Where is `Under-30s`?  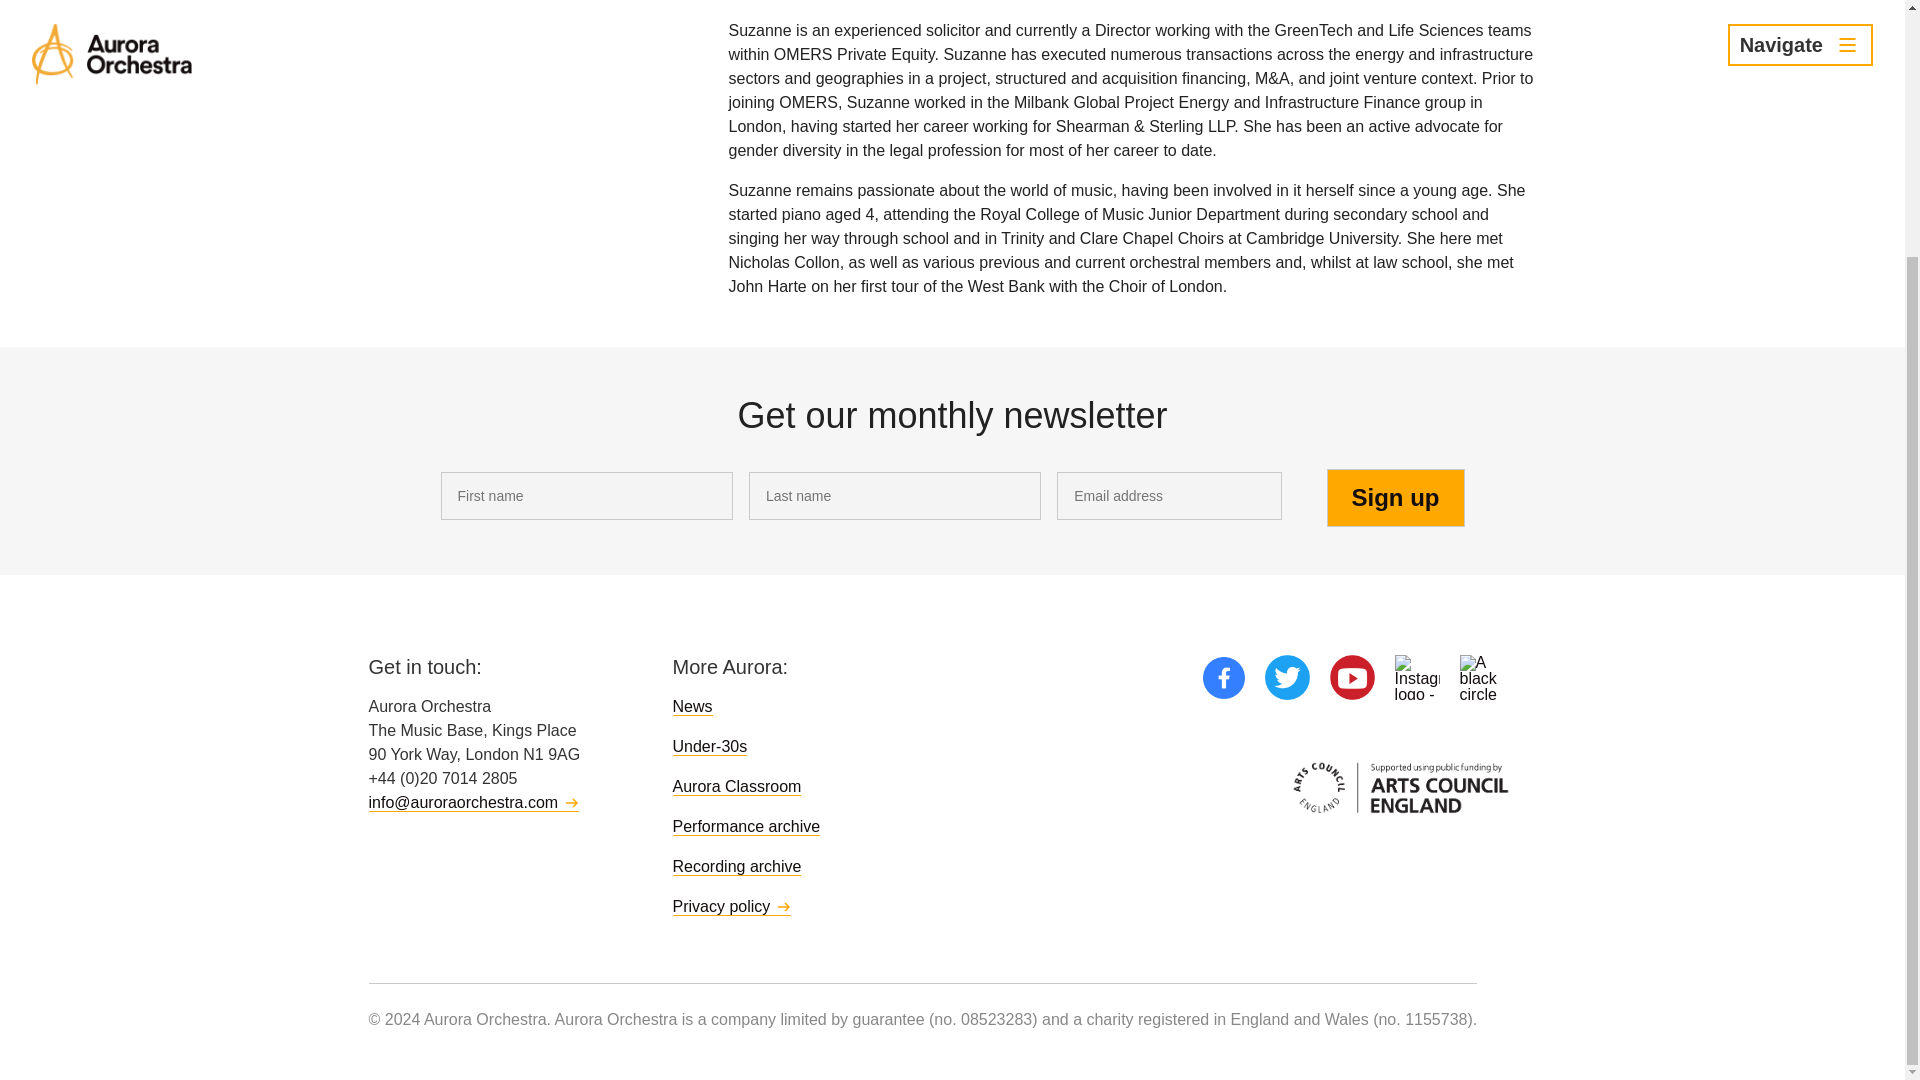
Under-30s is located at coordinates (709, 746).